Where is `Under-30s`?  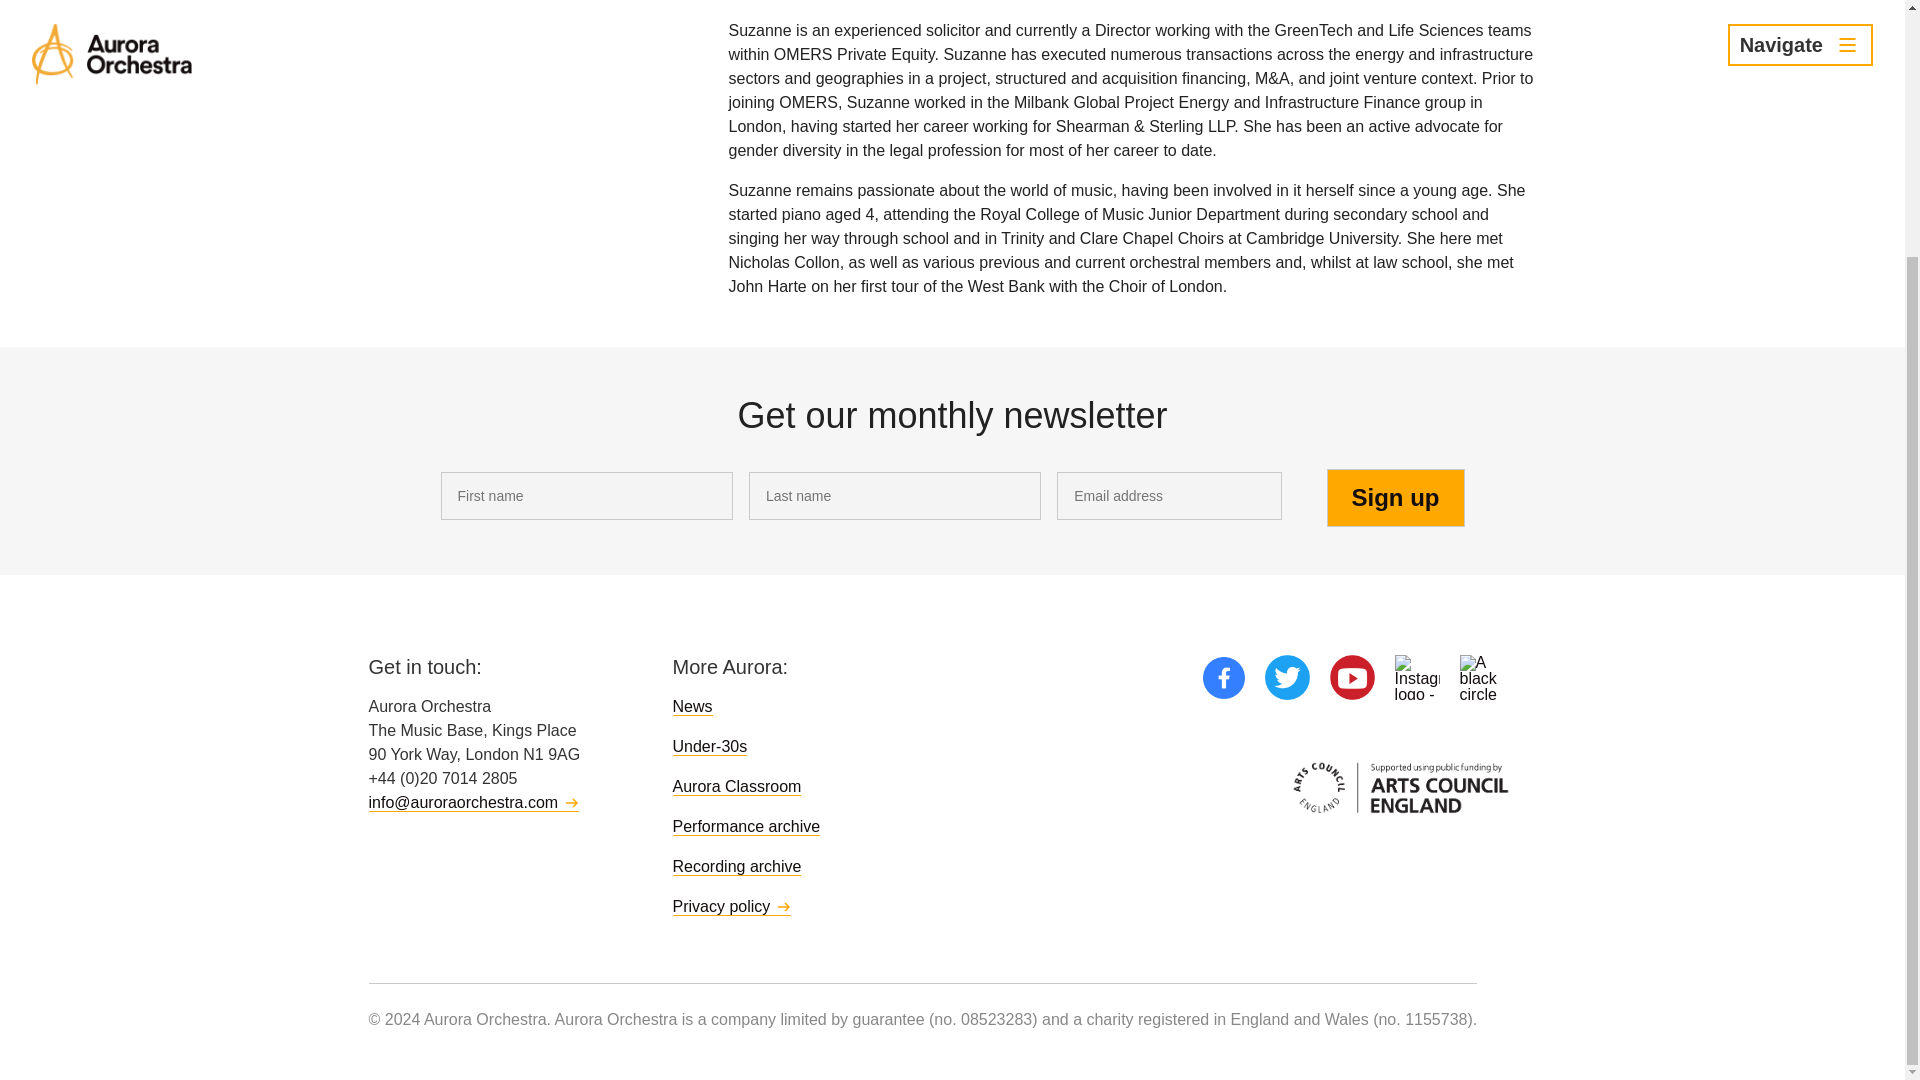
Under-30s is located at coordinates (709, 746).